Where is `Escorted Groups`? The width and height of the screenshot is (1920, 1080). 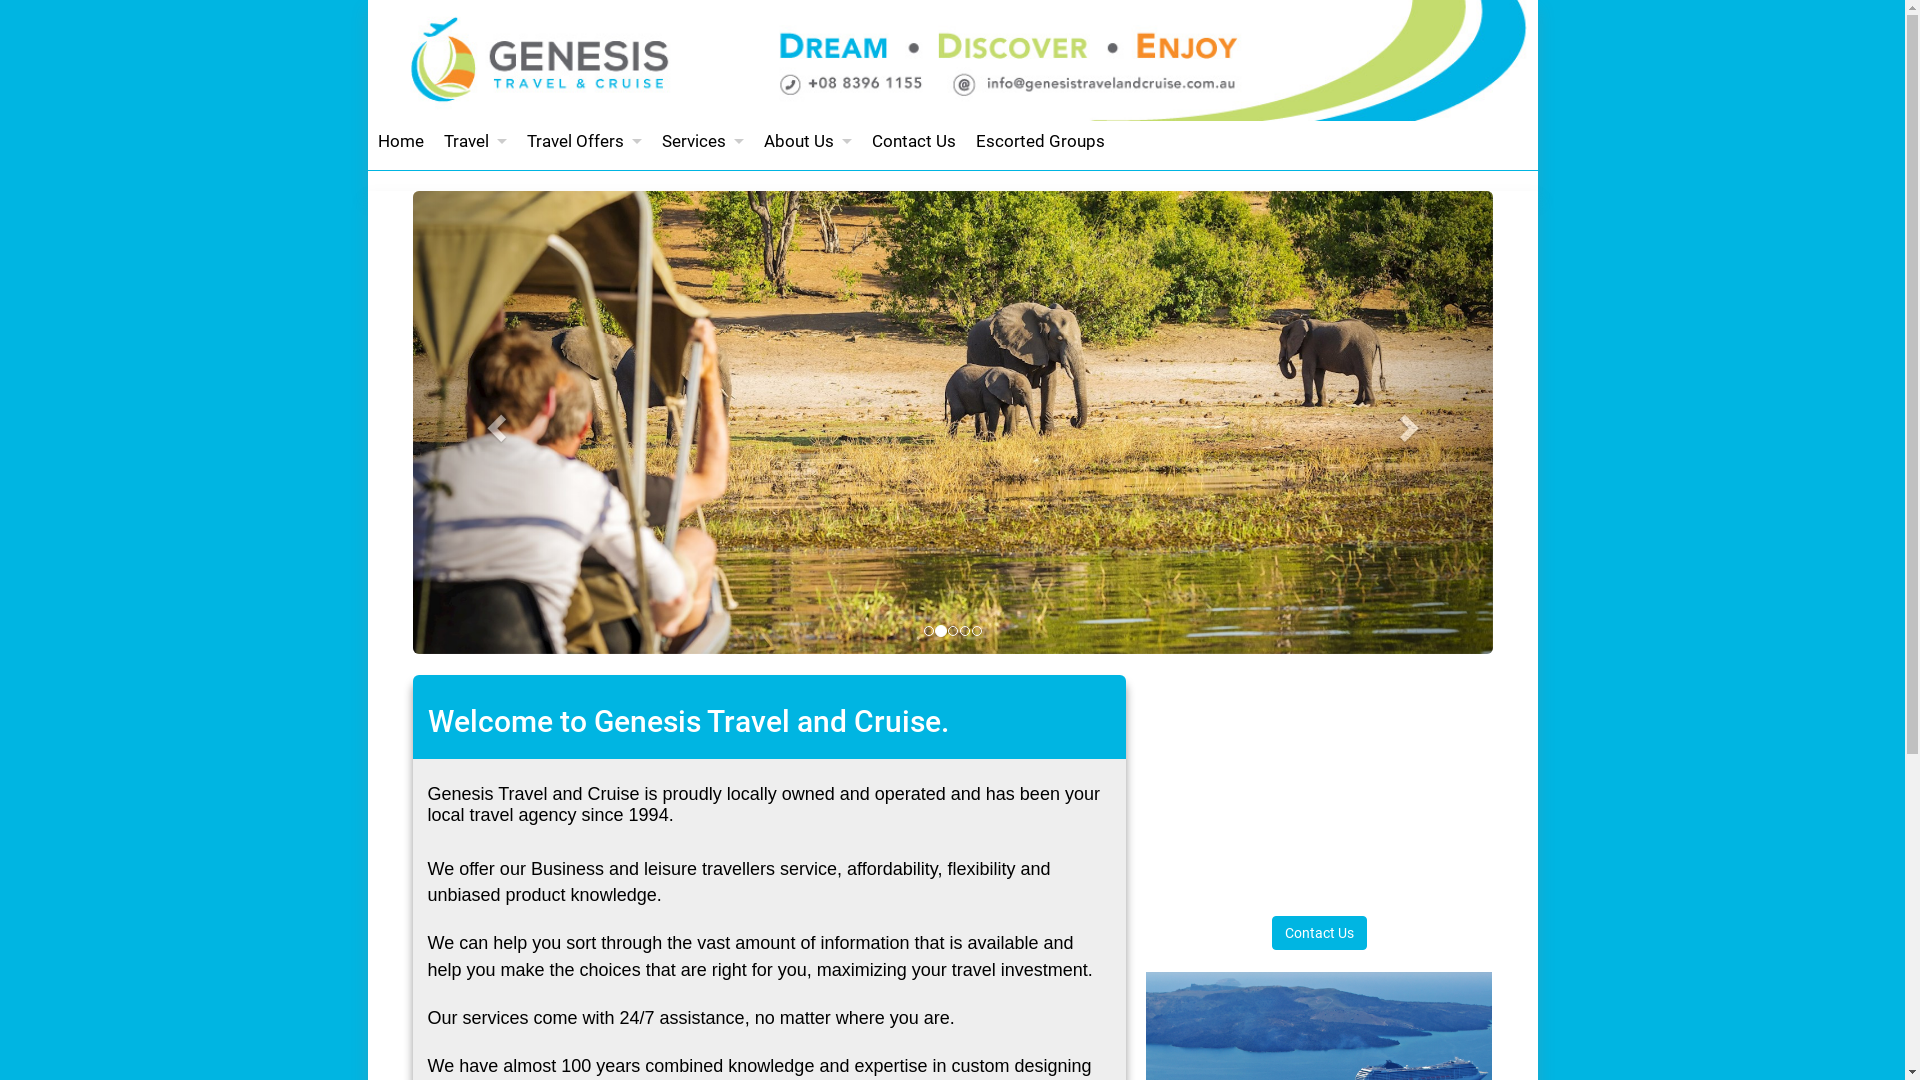 Escorted Groups is located at coordinates (1040, 141).